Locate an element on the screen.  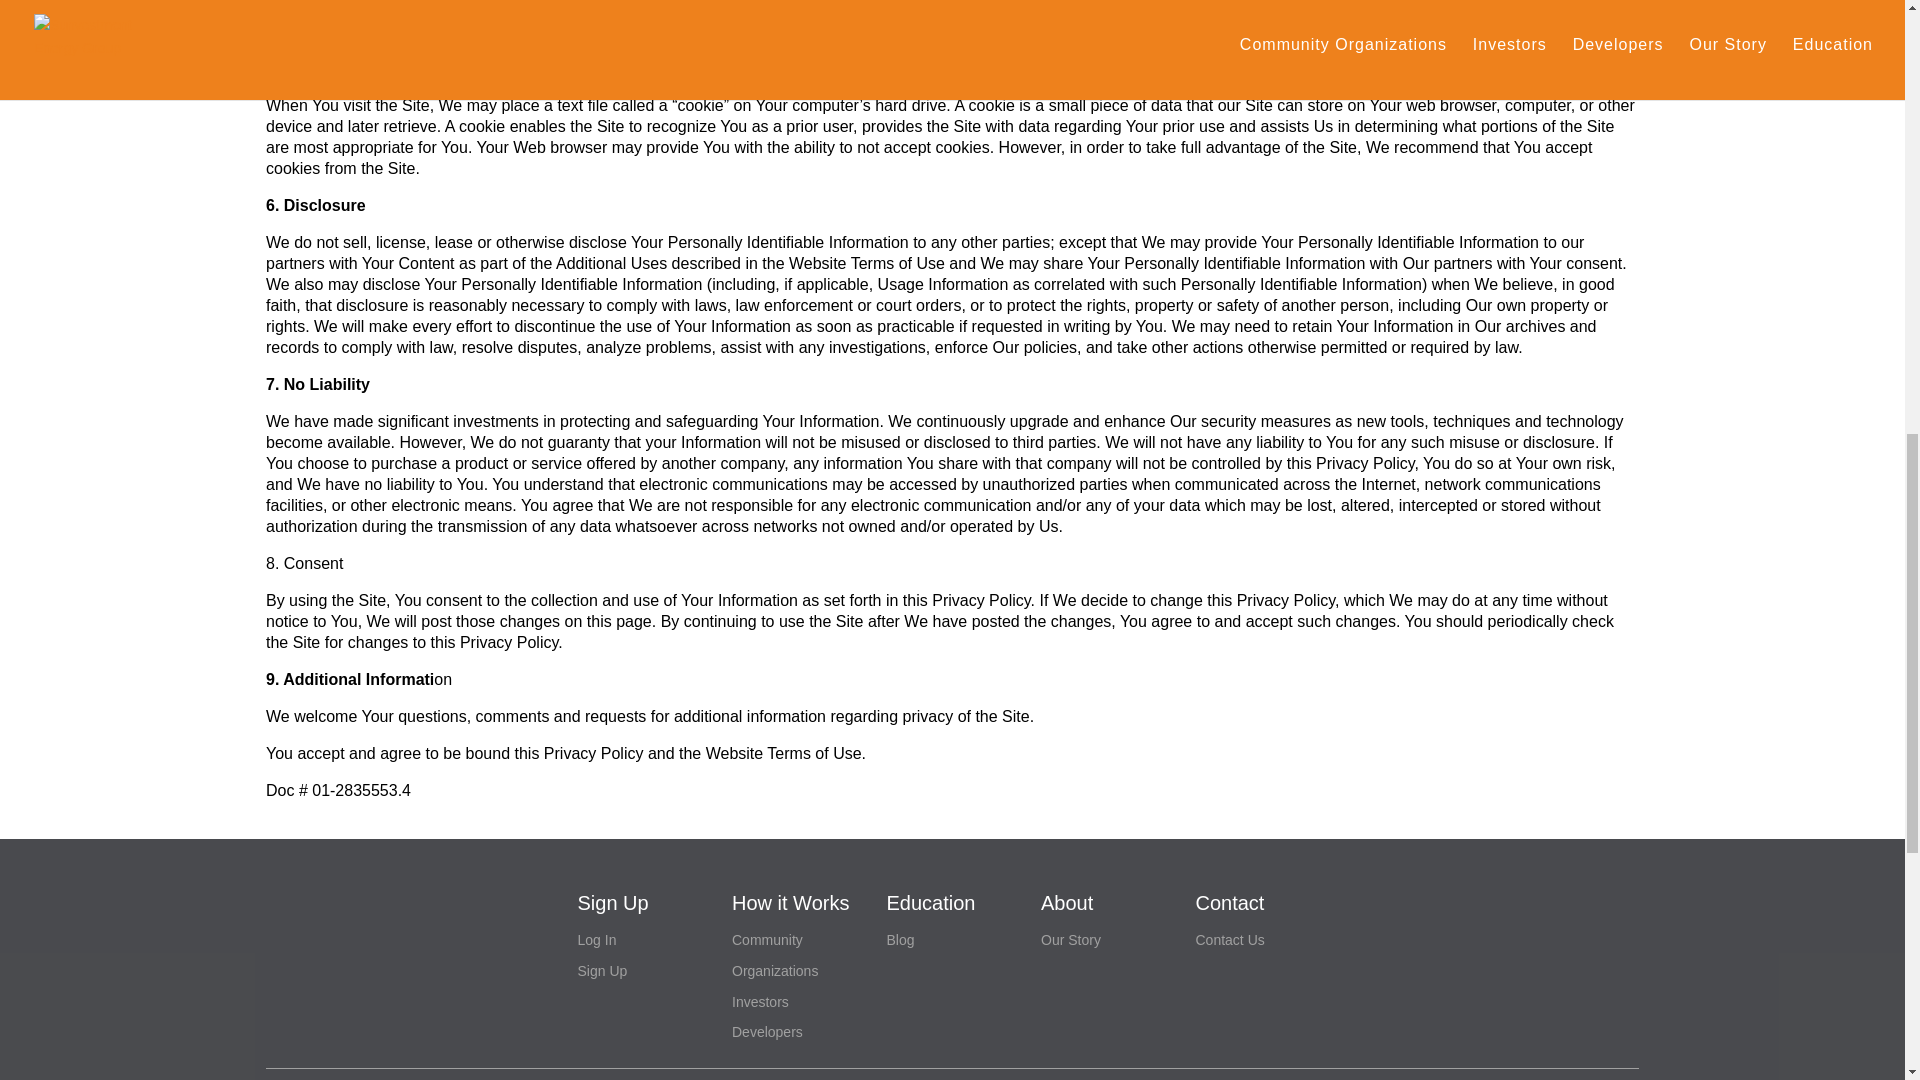
Developers is located at coordinates (766, 1032).